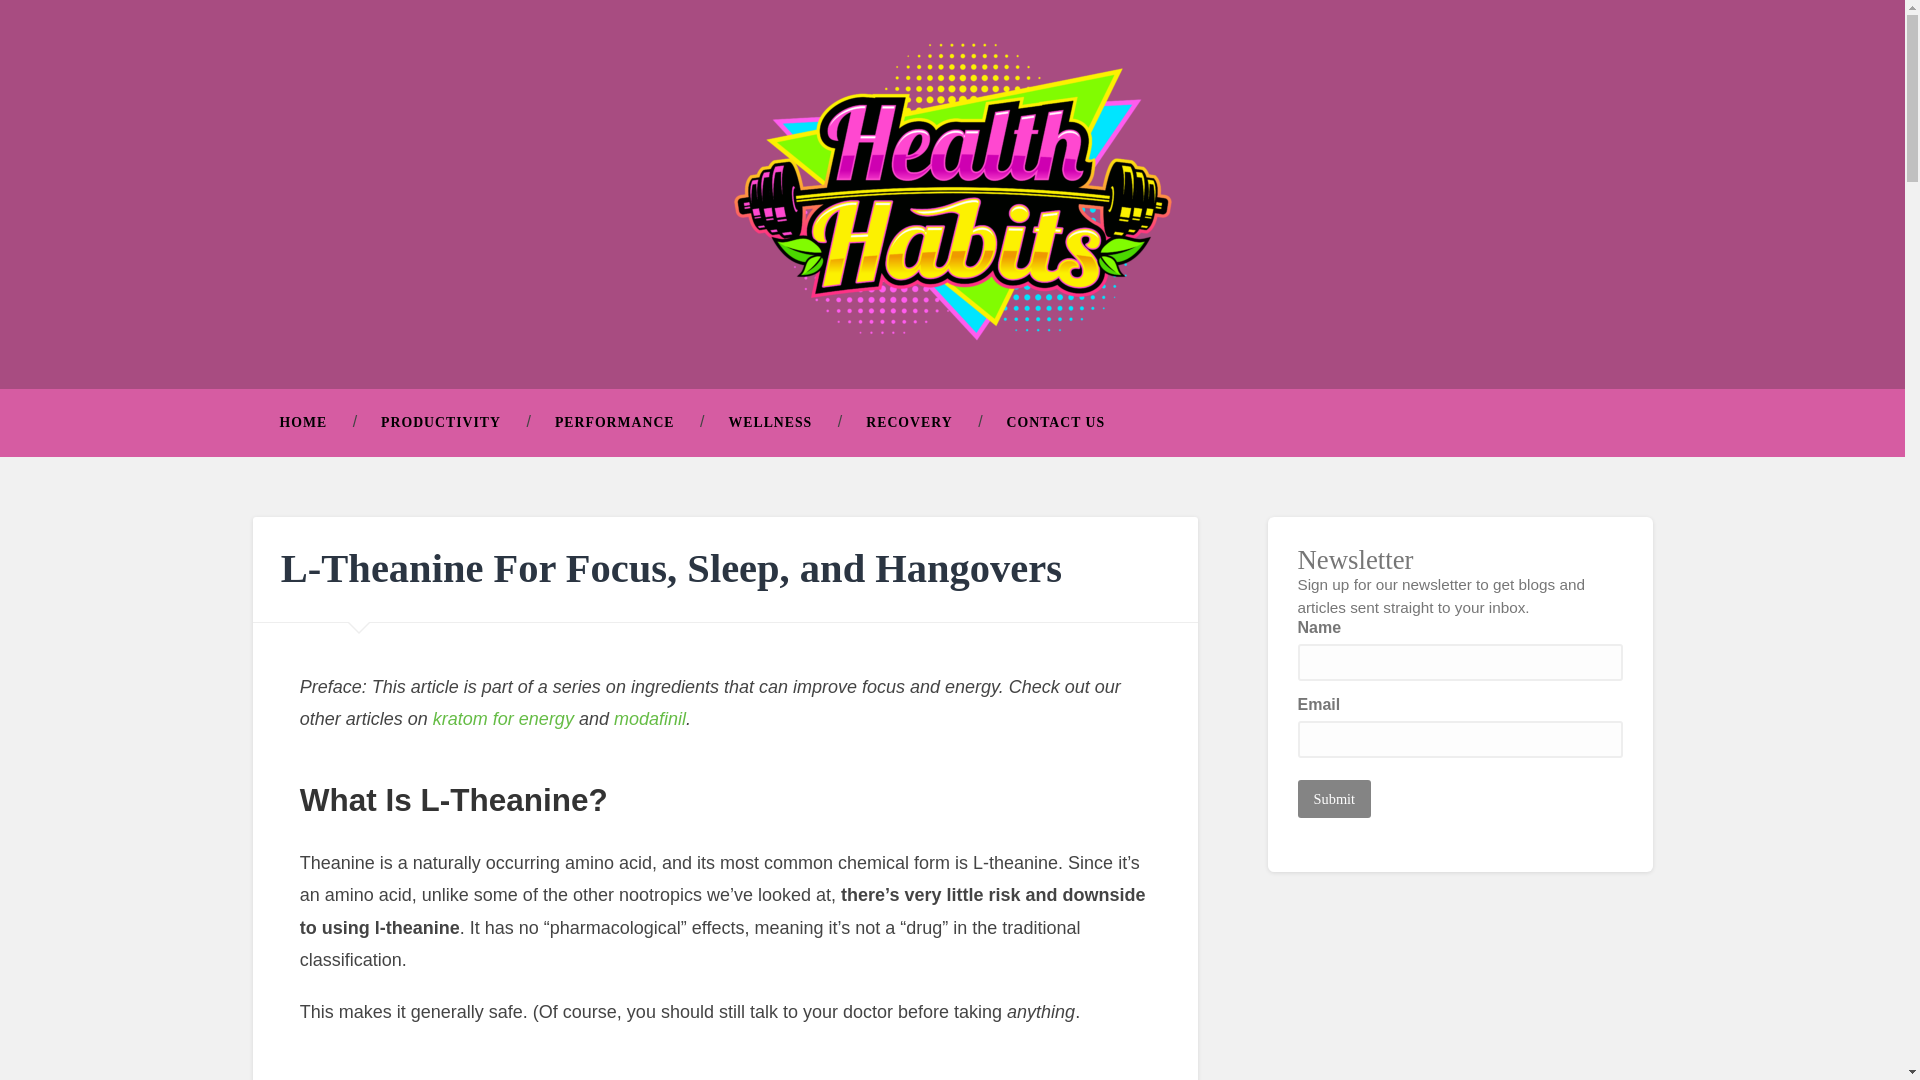  Describe the element at coordinates (909, 422) in the screenshot. I see `RECOVERY` at that location.